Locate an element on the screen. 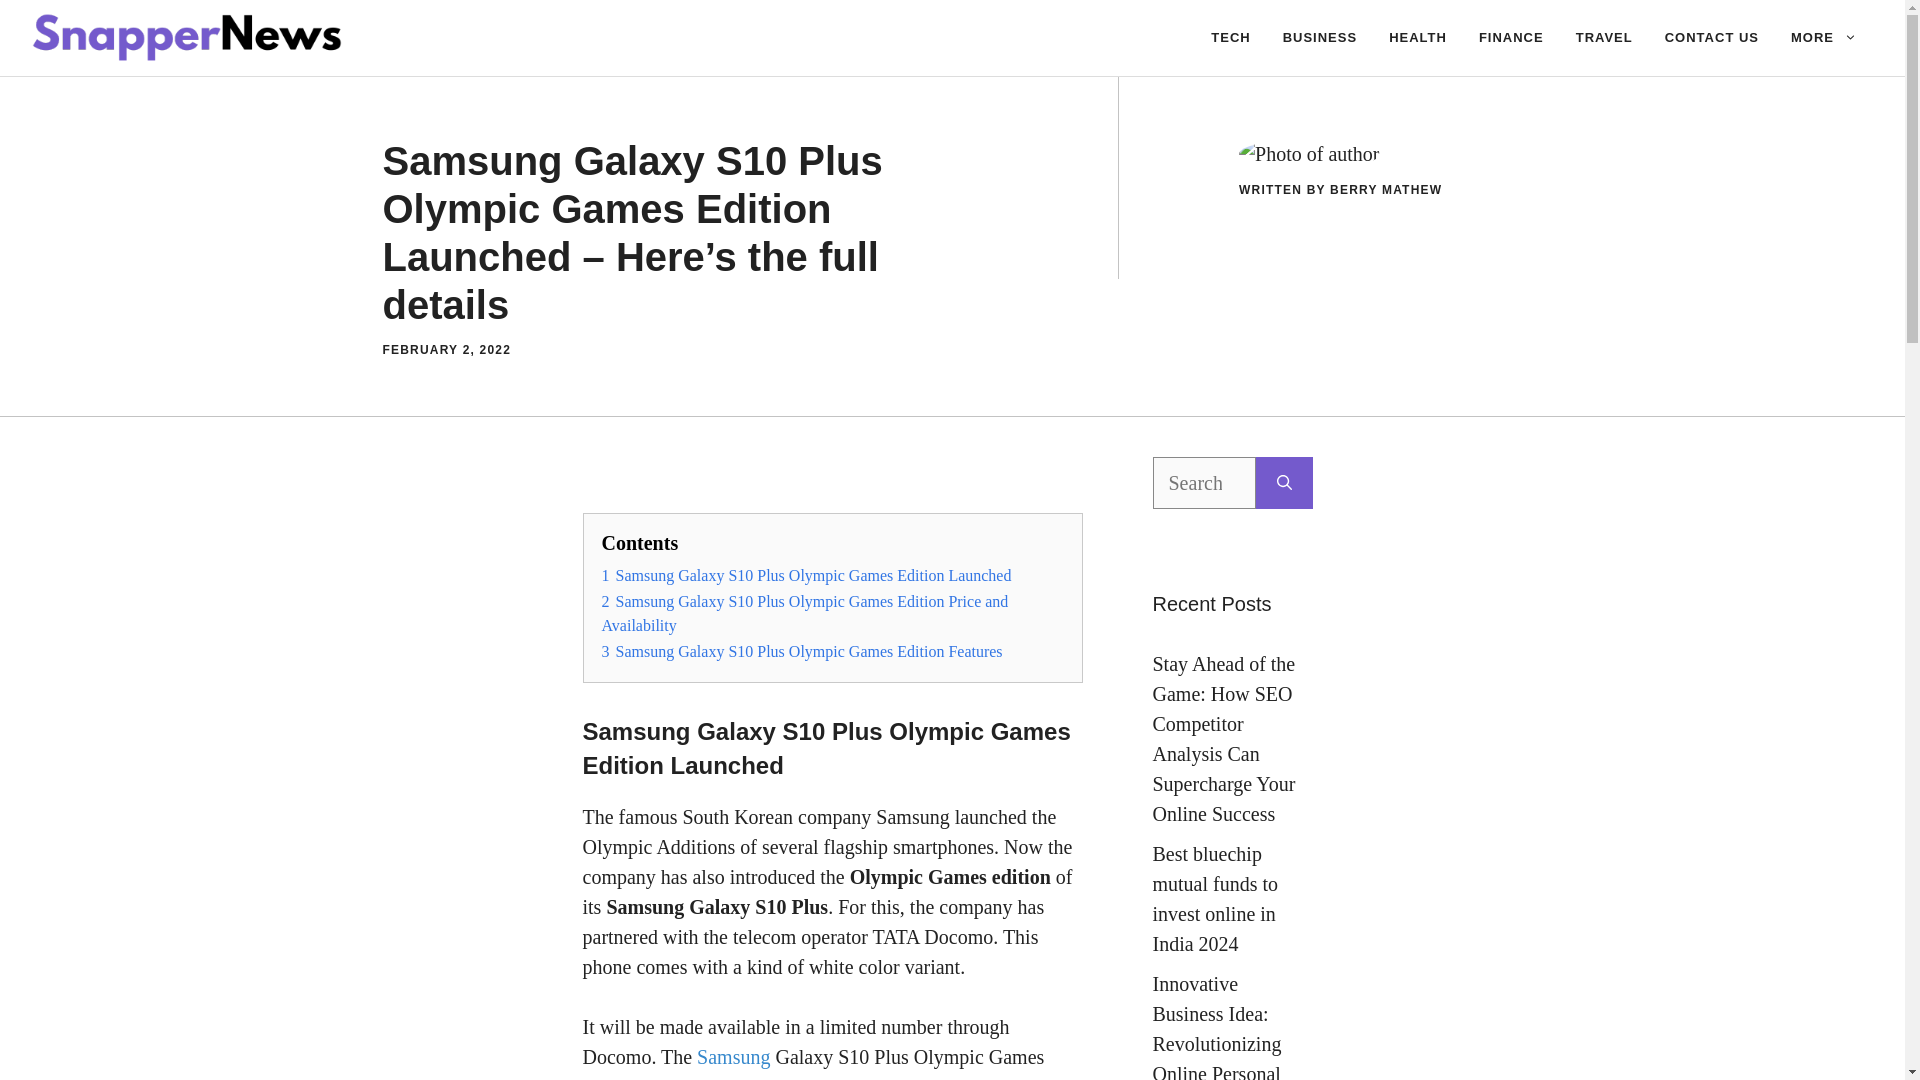 The height and width of the screenshot is (1080, 1920). TRAVEL is located at coordinates (1604, 38).